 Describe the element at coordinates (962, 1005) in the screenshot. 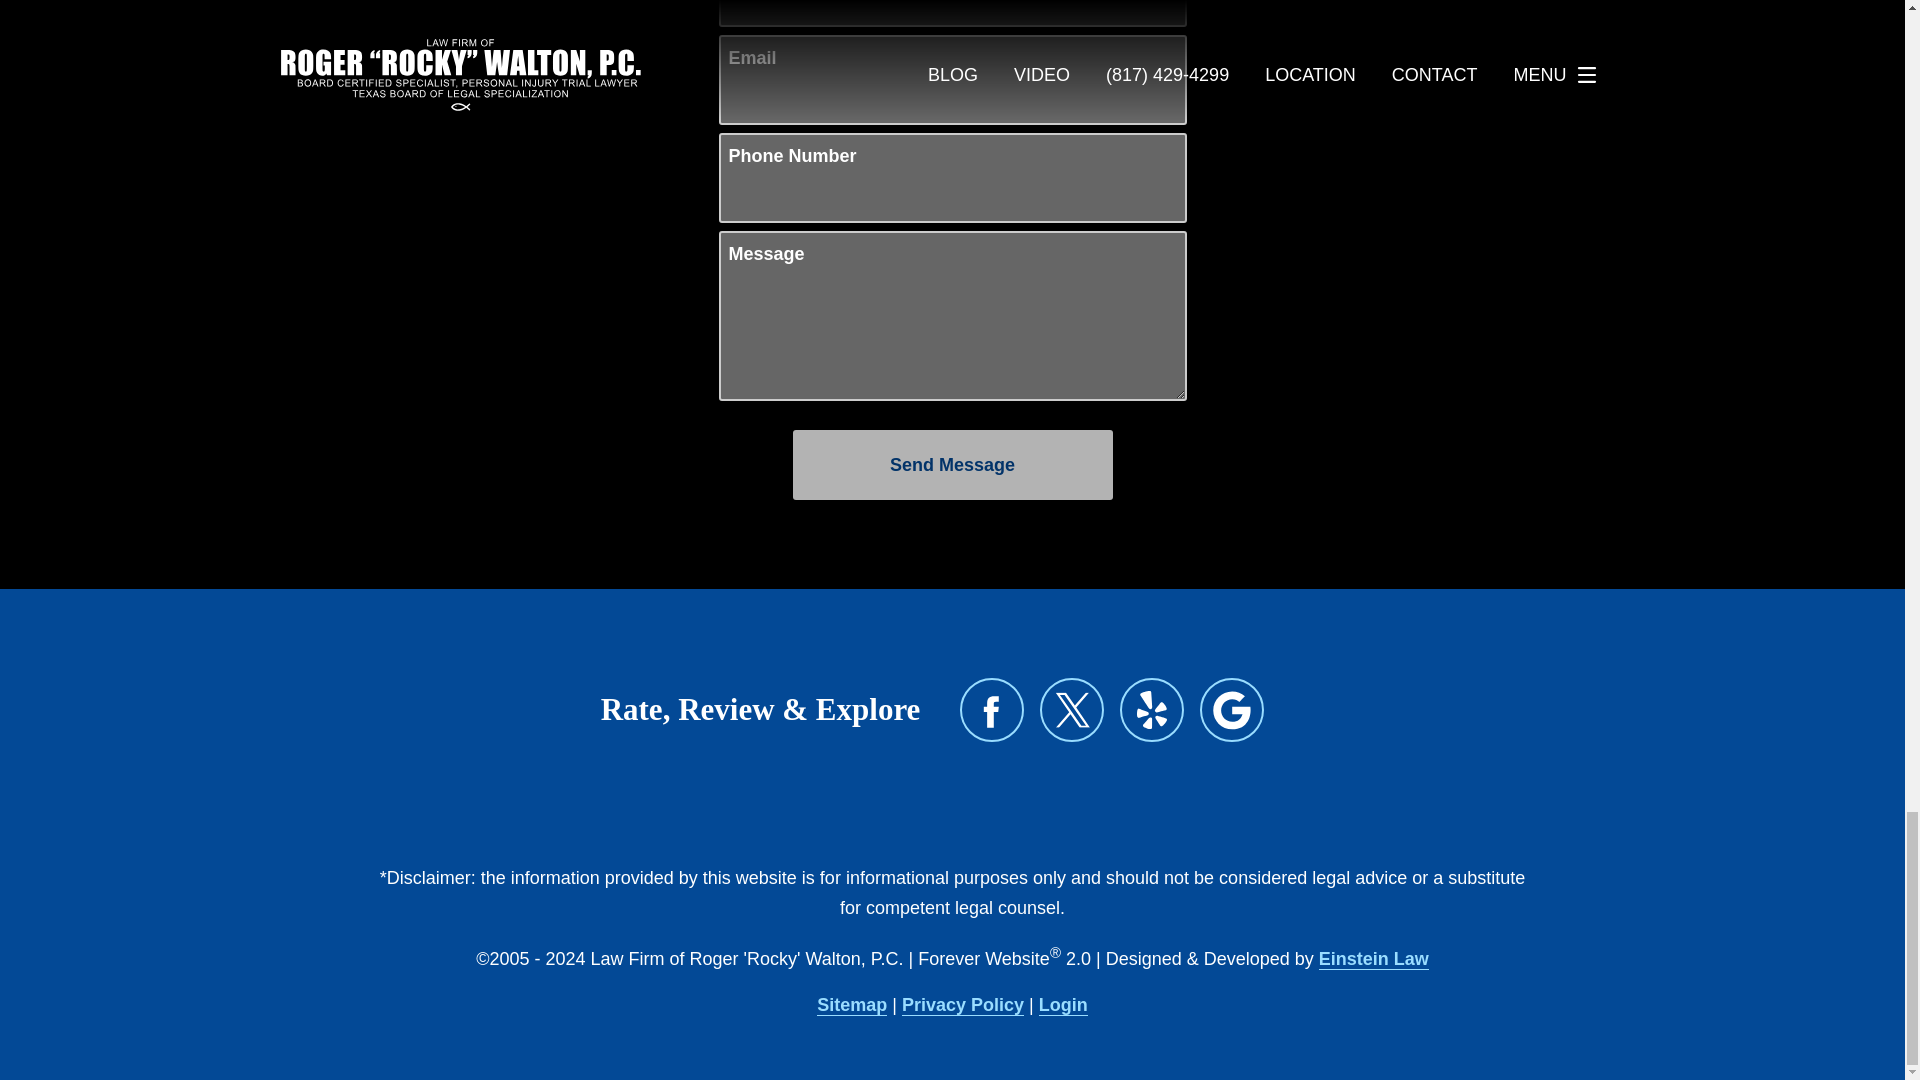

I see `Privacy Policy` at that location.